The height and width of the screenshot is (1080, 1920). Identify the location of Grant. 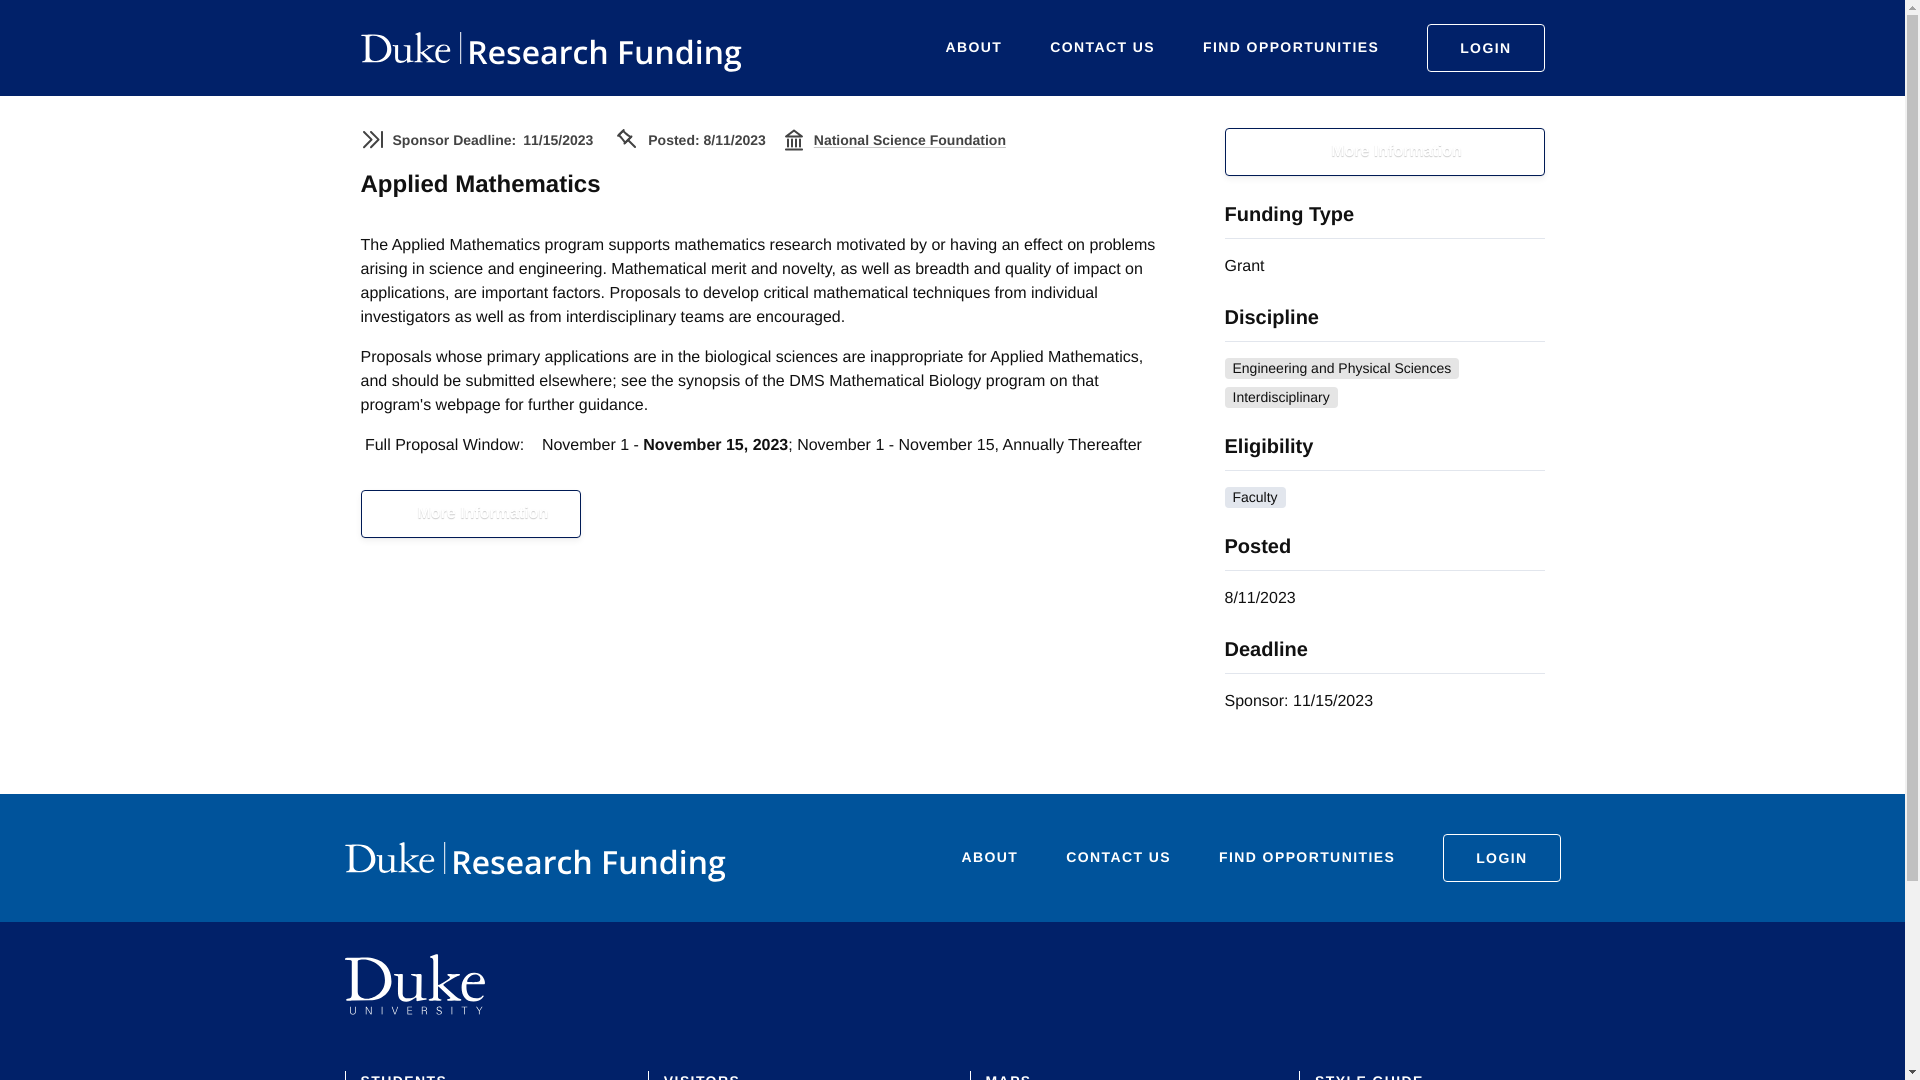
(1244, 266).